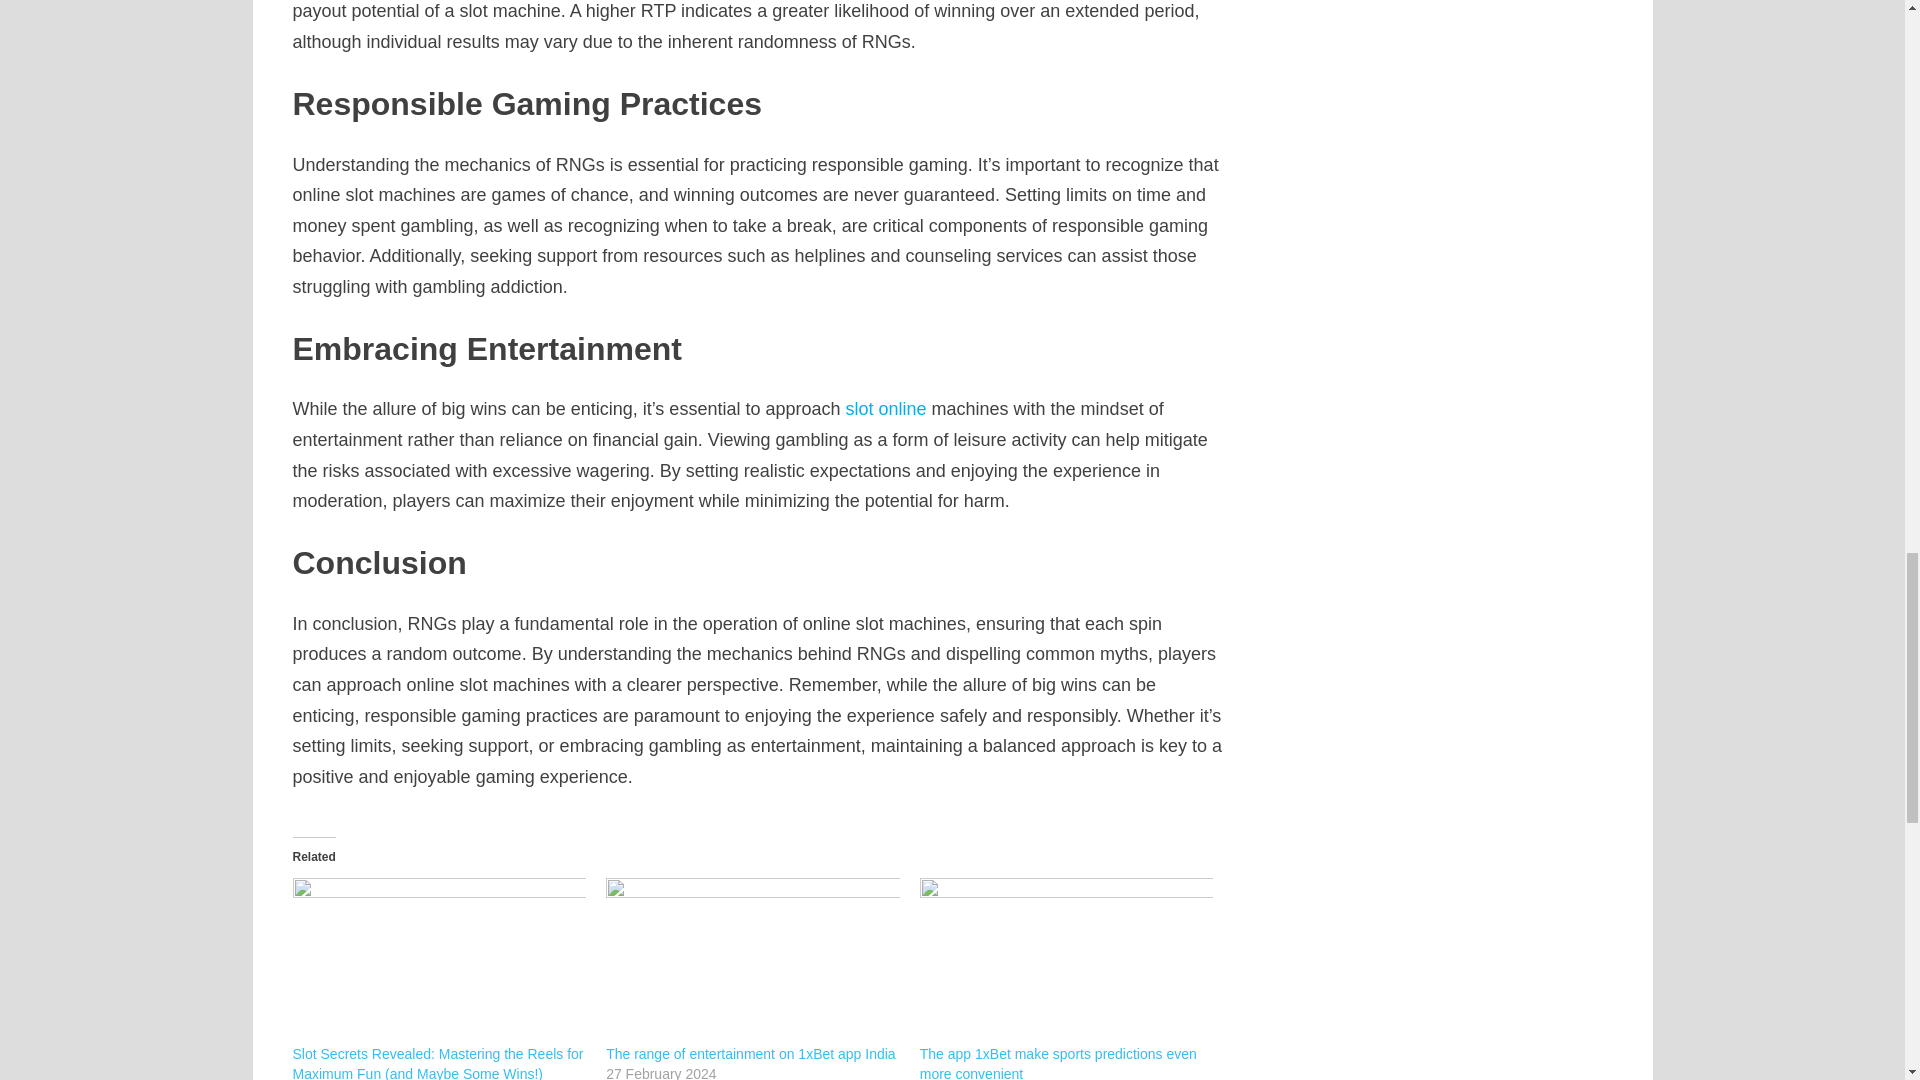 The height and width of the screenshot is (1080, 1920). Describe the element at coordinates (751, 1054) in the screenshot. I see `The range of entertainment on 1xBet app India` at that location.